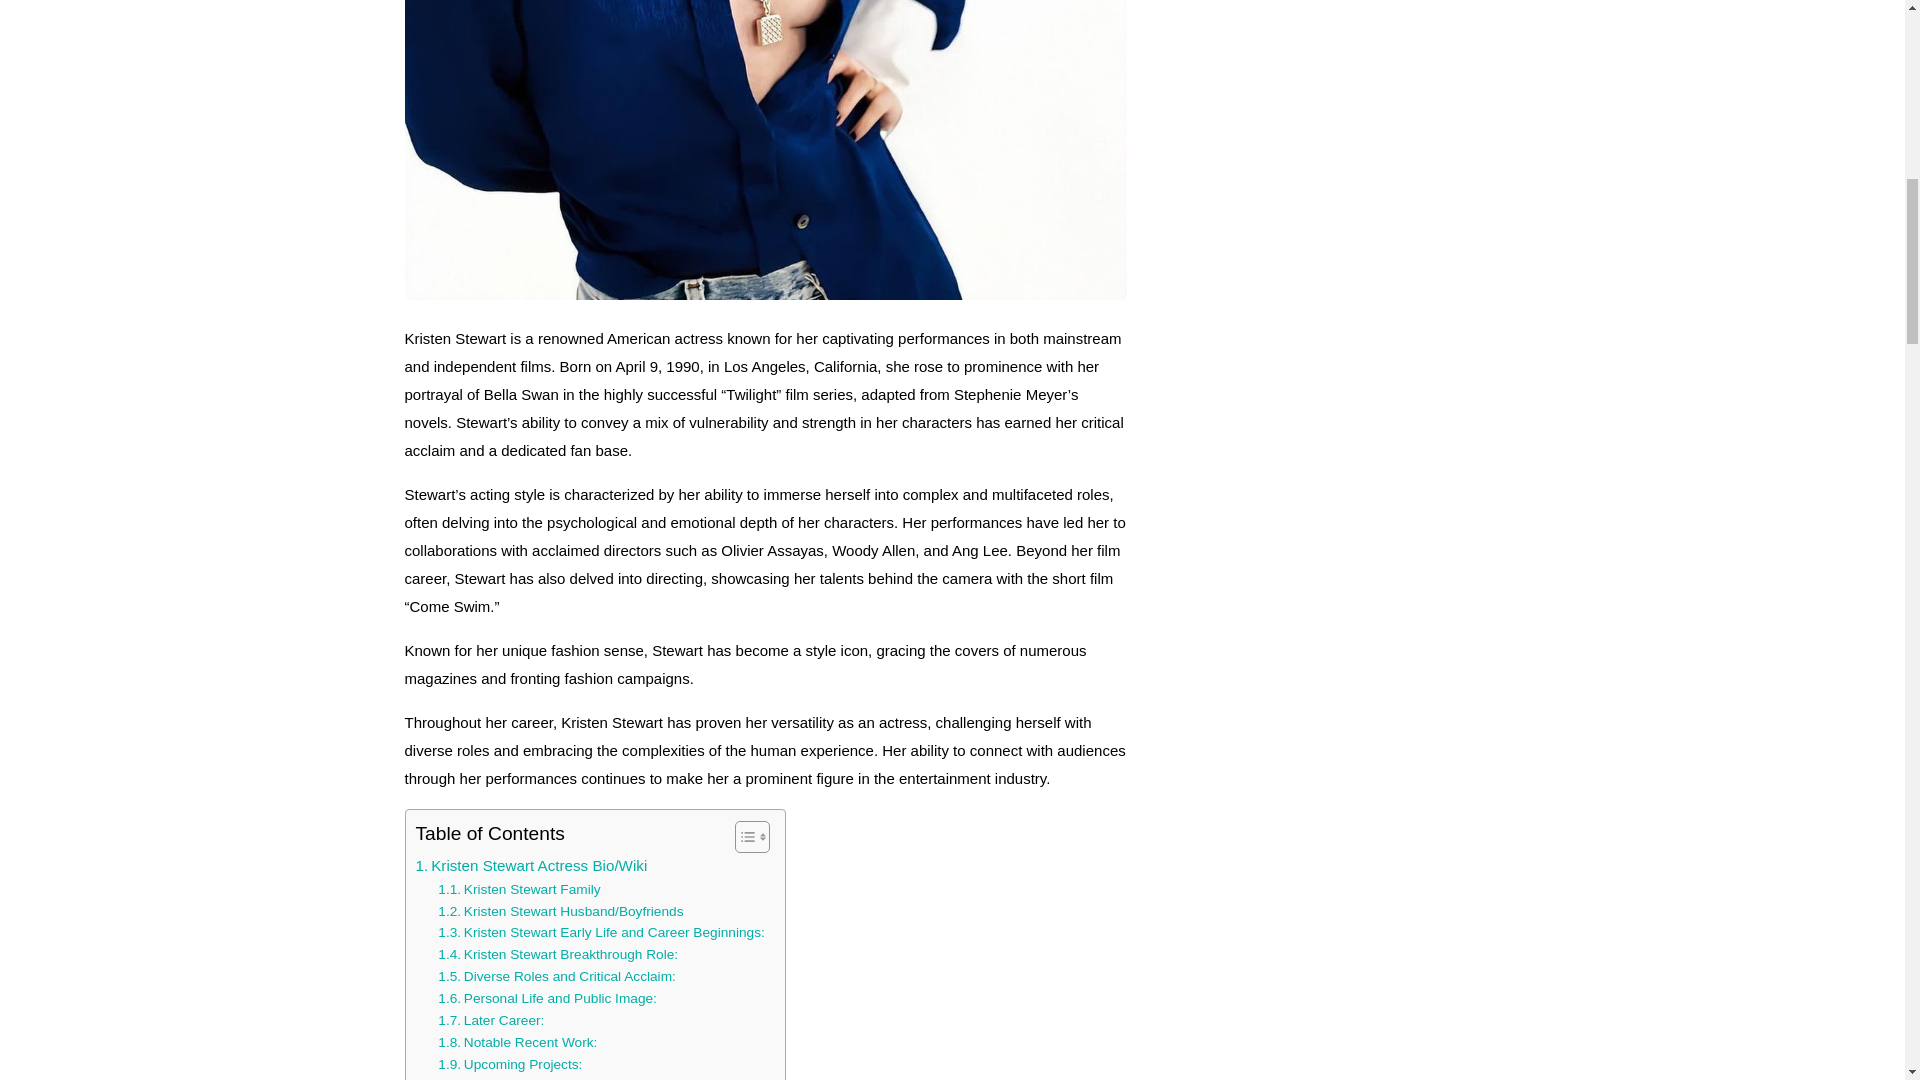 The height and width of the screenshot is (1080, 1920). What do you see at coordinates (518, 890) in the screenshot?
I see `Kristen Stewart Family` at bounding box center [518, 890].